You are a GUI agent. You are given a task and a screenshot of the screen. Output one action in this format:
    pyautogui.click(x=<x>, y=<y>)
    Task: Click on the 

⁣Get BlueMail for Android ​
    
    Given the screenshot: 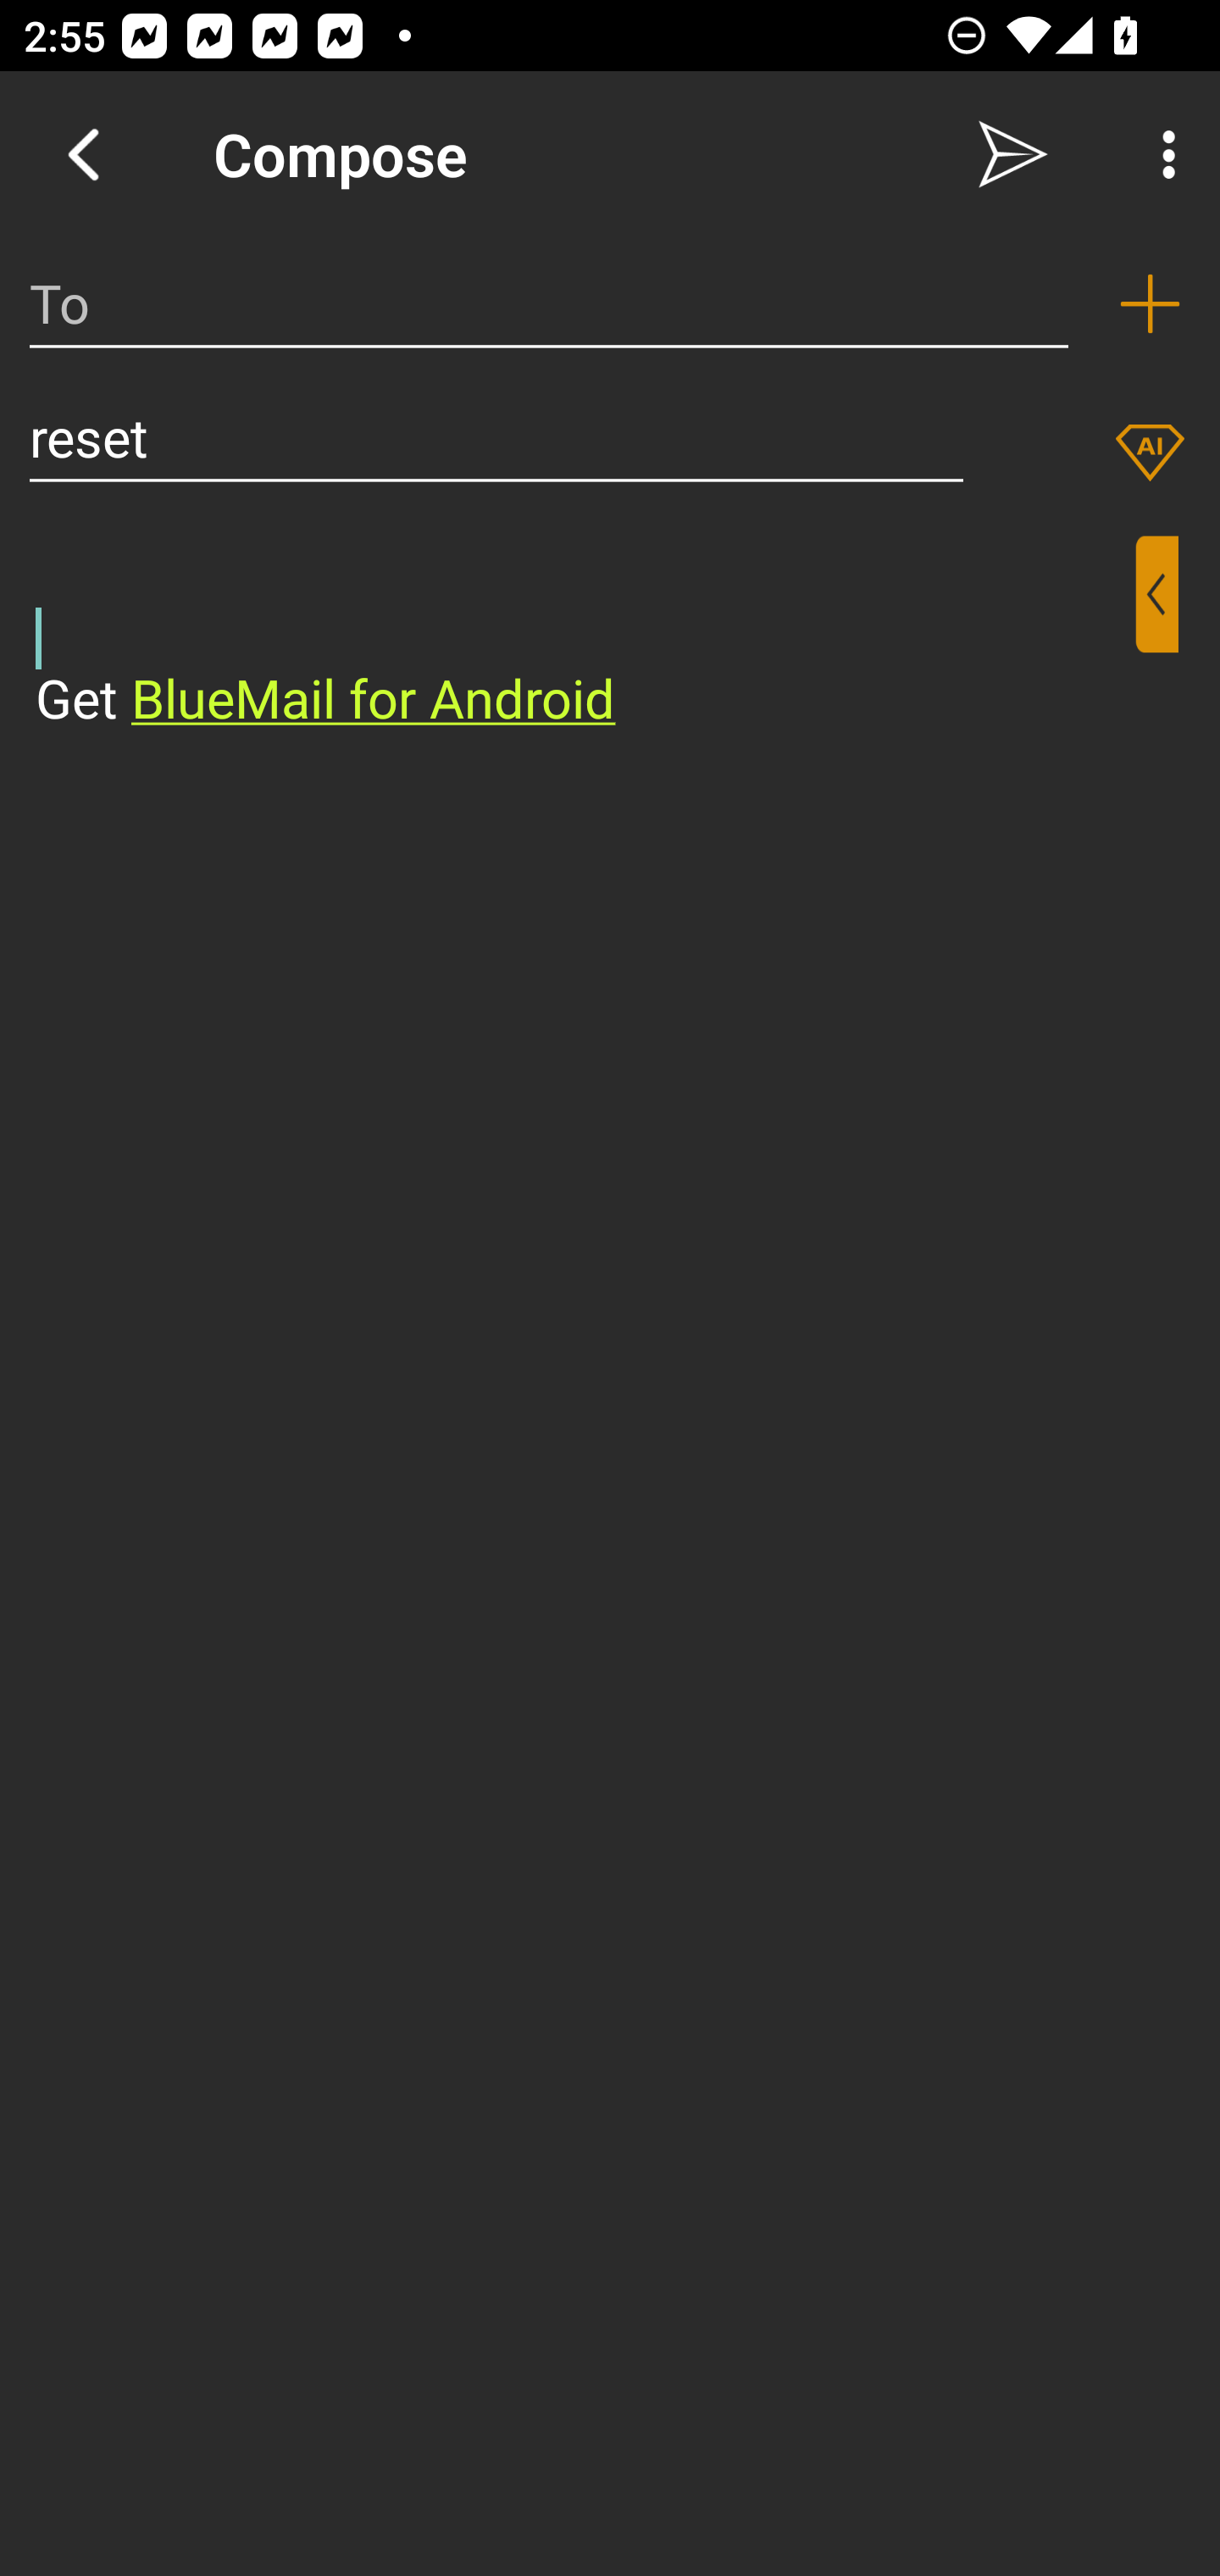 What is the action you would take?
    pyautogui.click(x=584, y=636)
    